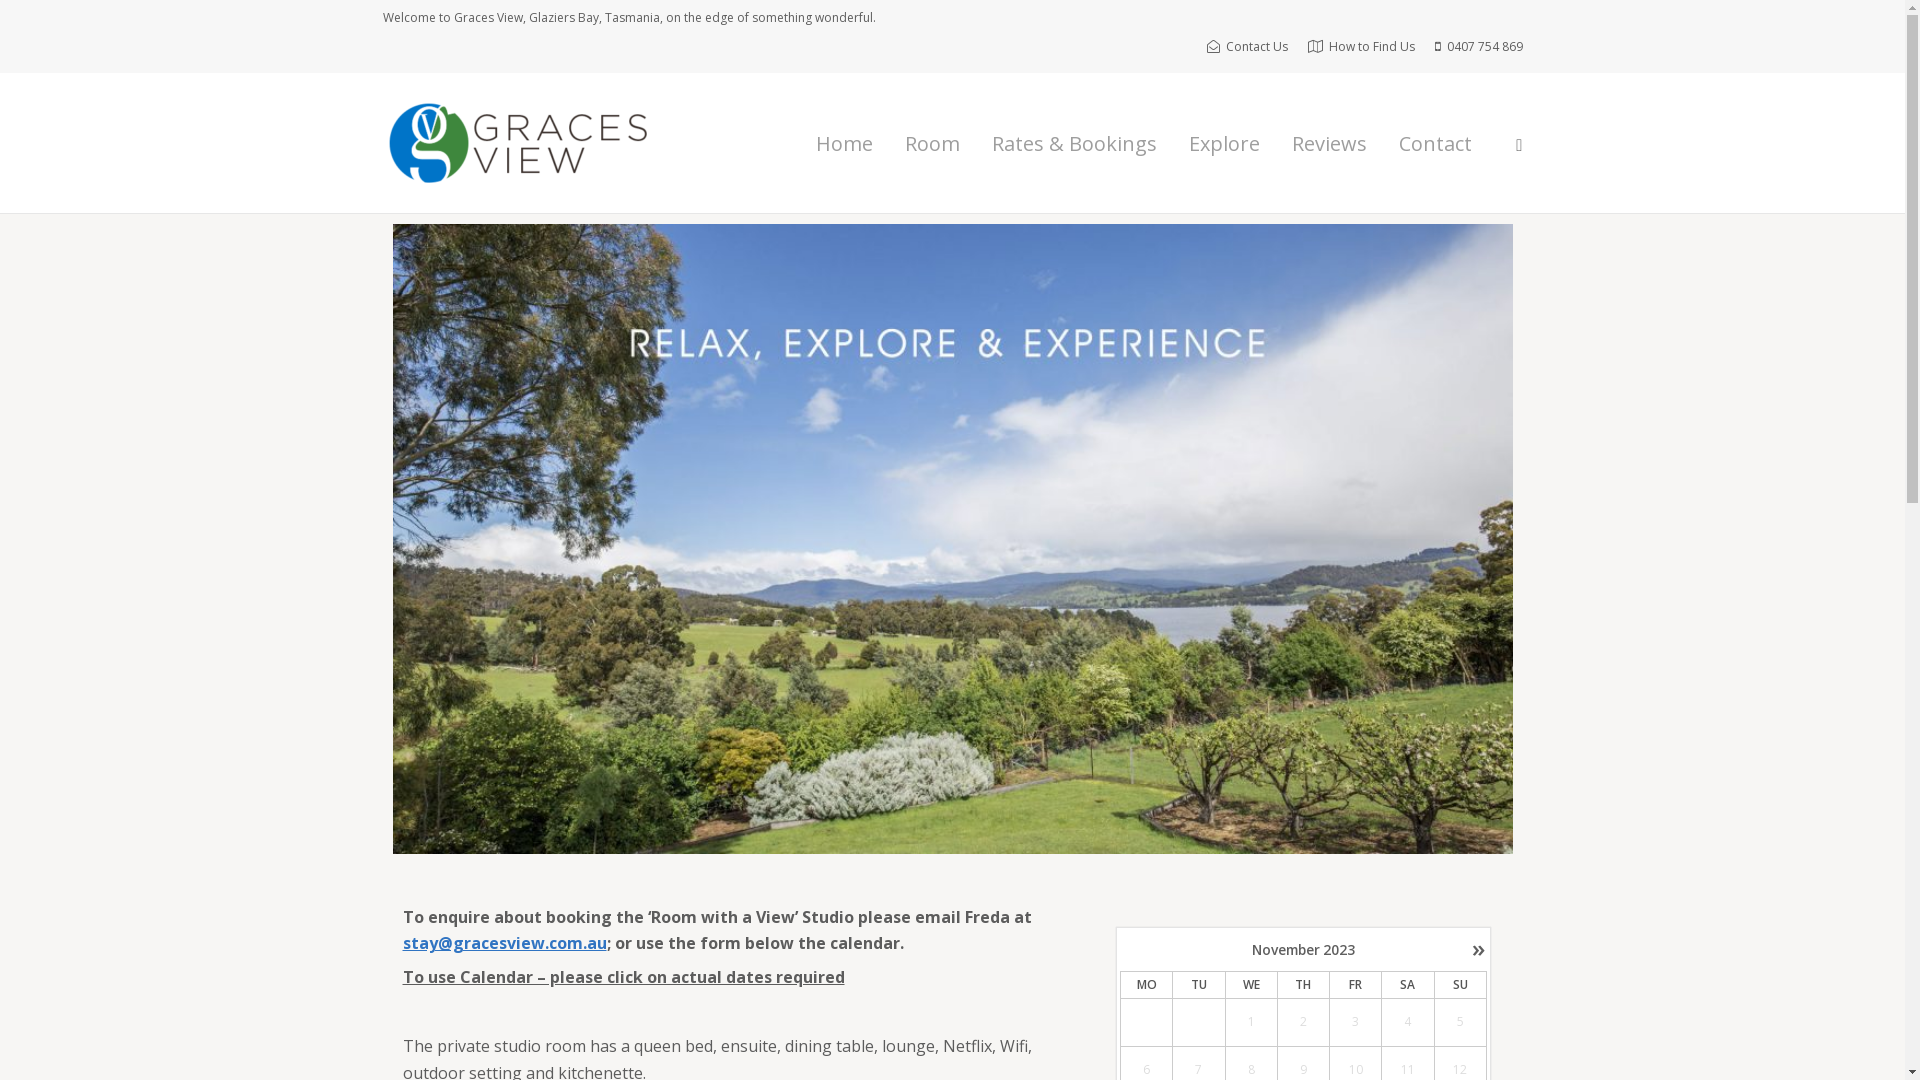 The width and height of the screenshot is (1920, 1080). What do you see at coordinates (1146, 1022) in the screenshot?
I see ` ` at bounding box center [1146, 1022].